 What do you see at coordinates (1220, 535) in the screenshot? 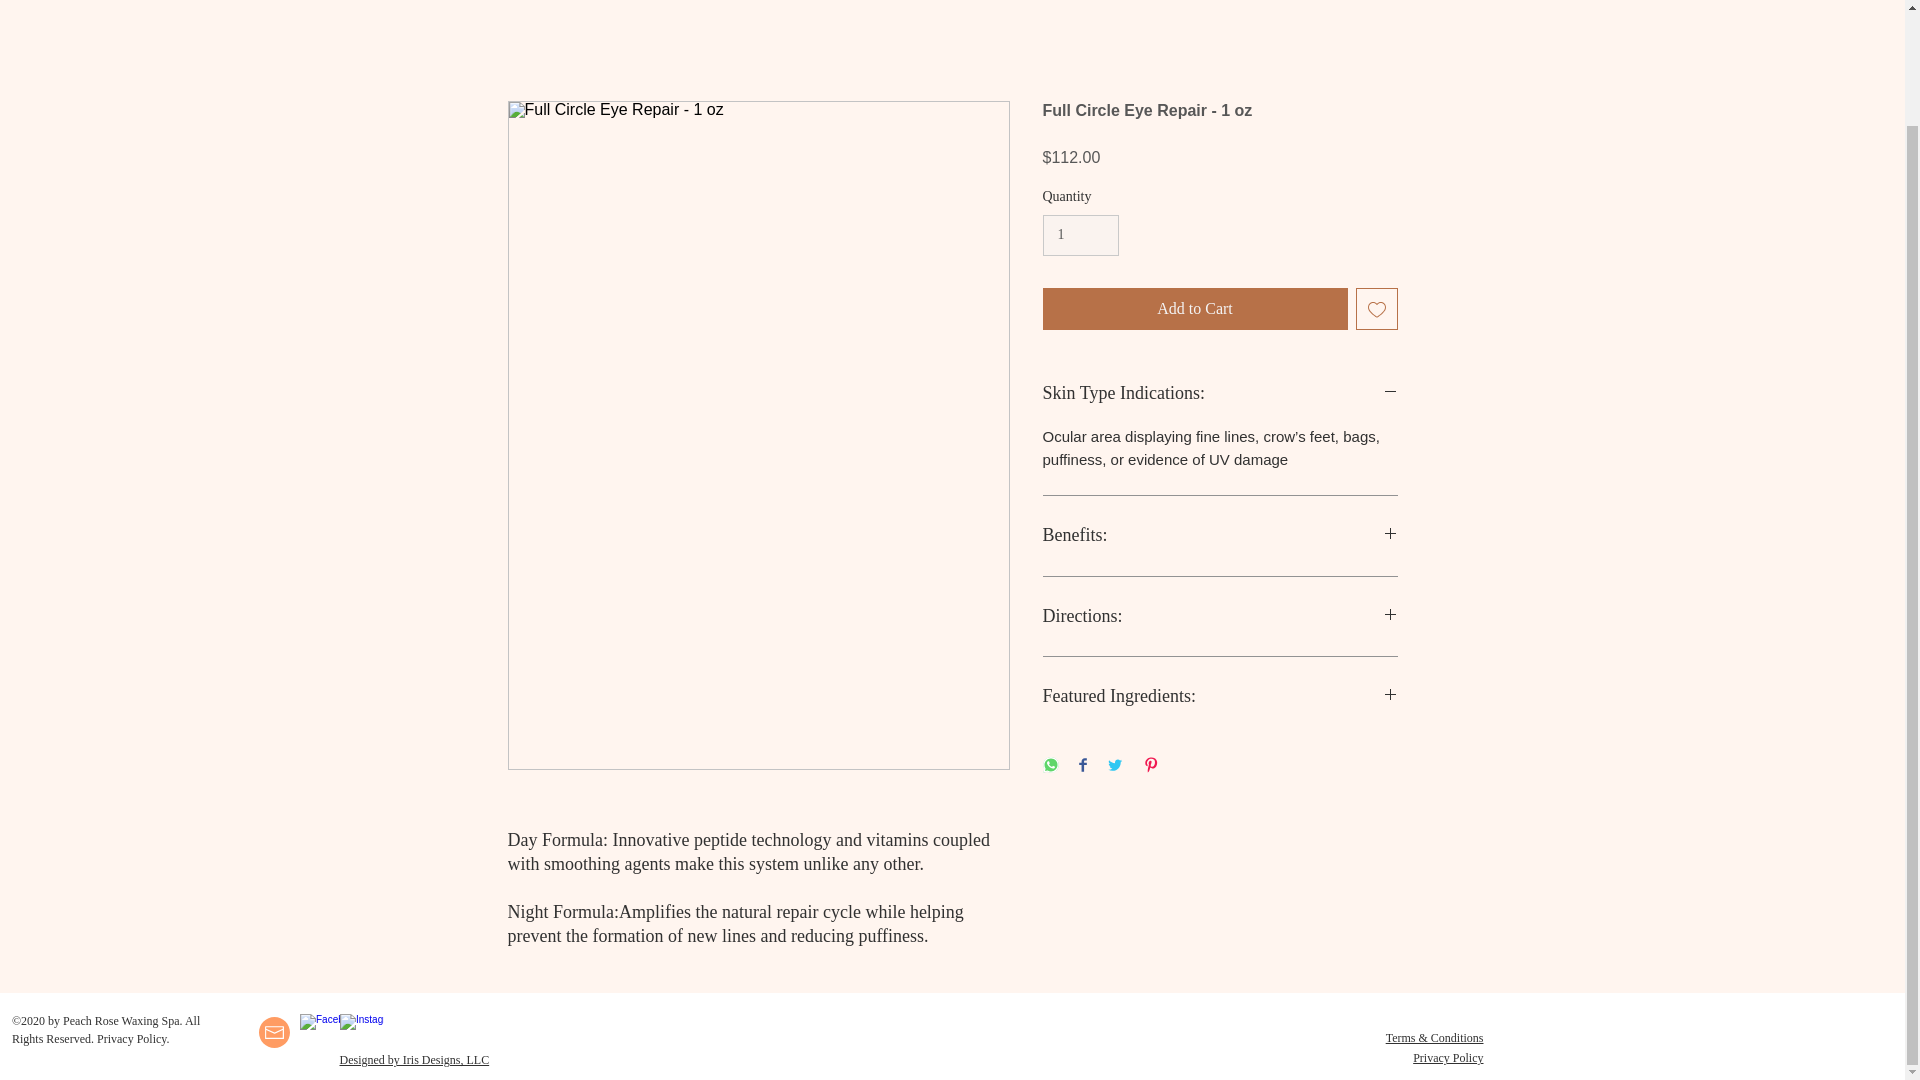
I see `Benefits:` at bounding box center [1220, 535].